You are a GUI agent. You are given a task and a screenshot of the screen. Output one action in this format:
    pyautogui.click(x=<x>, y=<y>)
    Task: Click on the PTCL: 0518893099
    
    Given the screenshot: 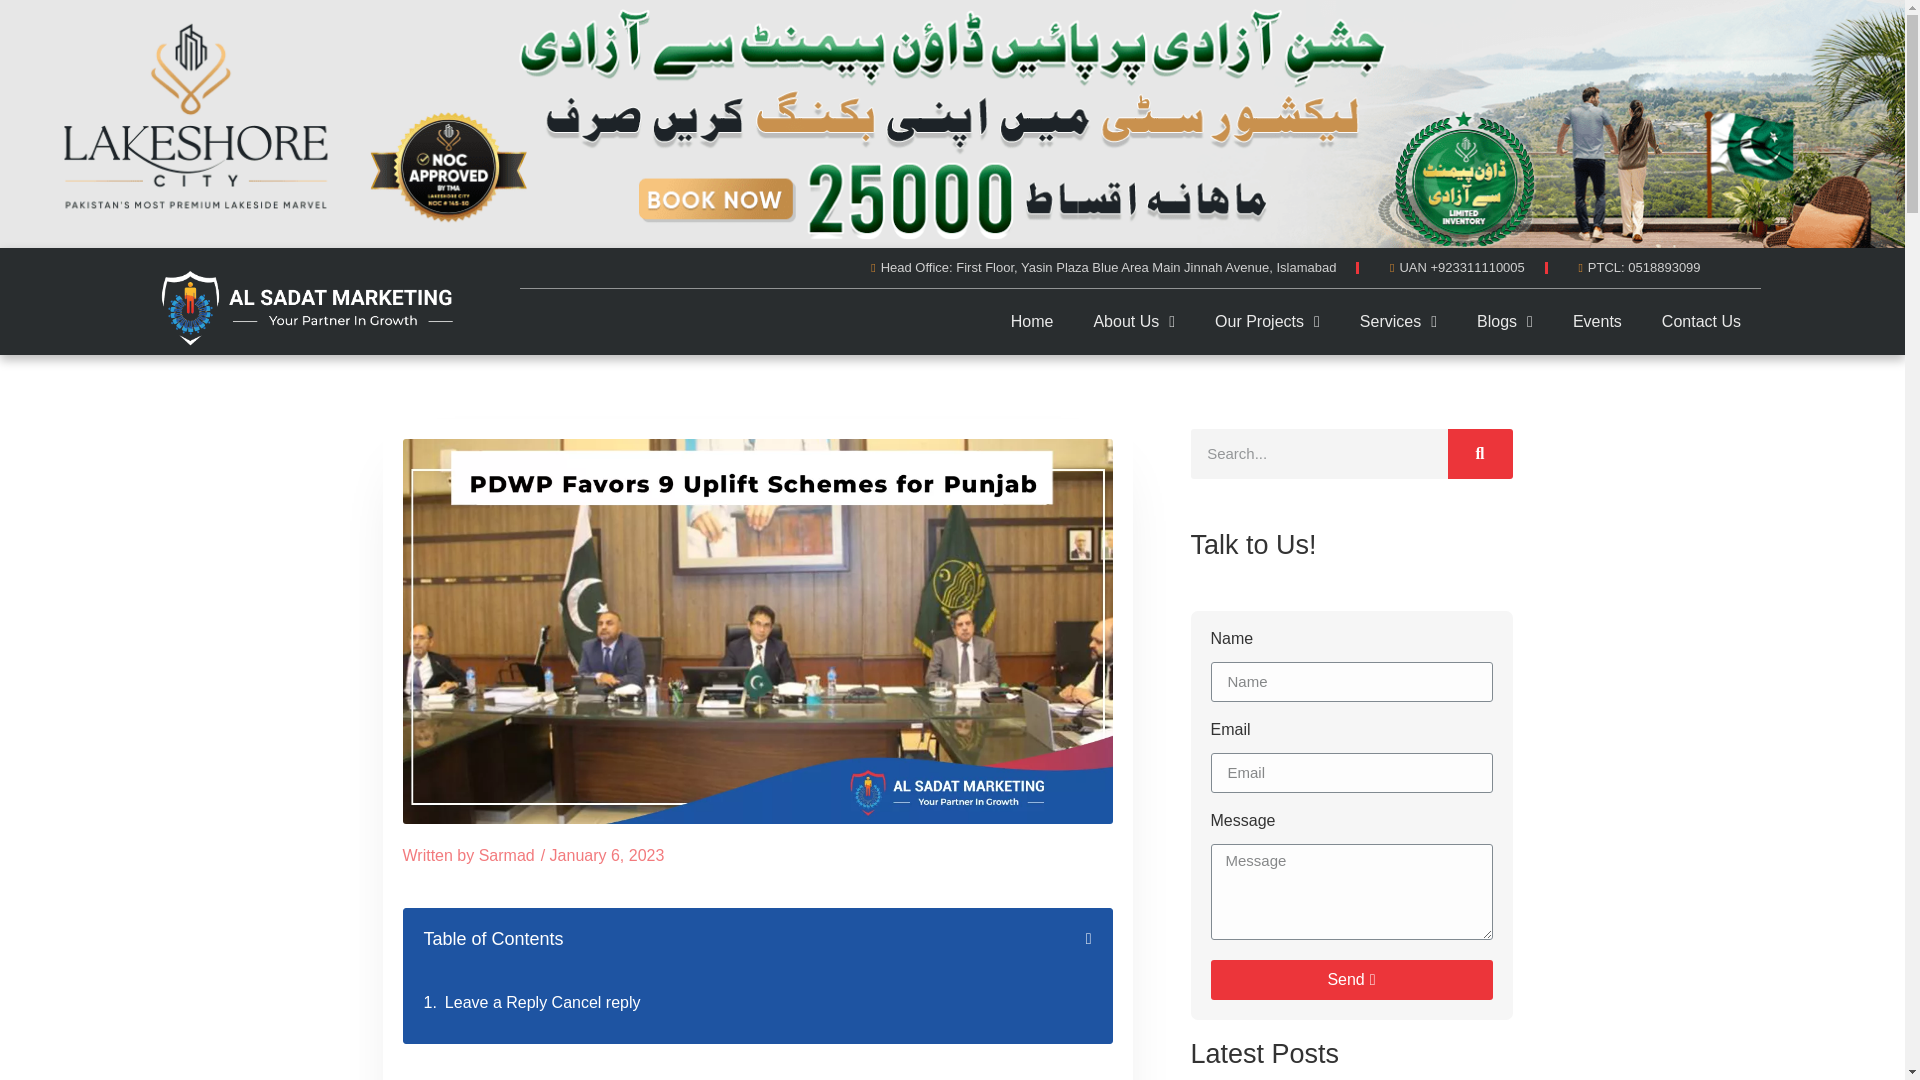 What is the action you would take?
    pyautogui.click(x=1634, y=342)
    